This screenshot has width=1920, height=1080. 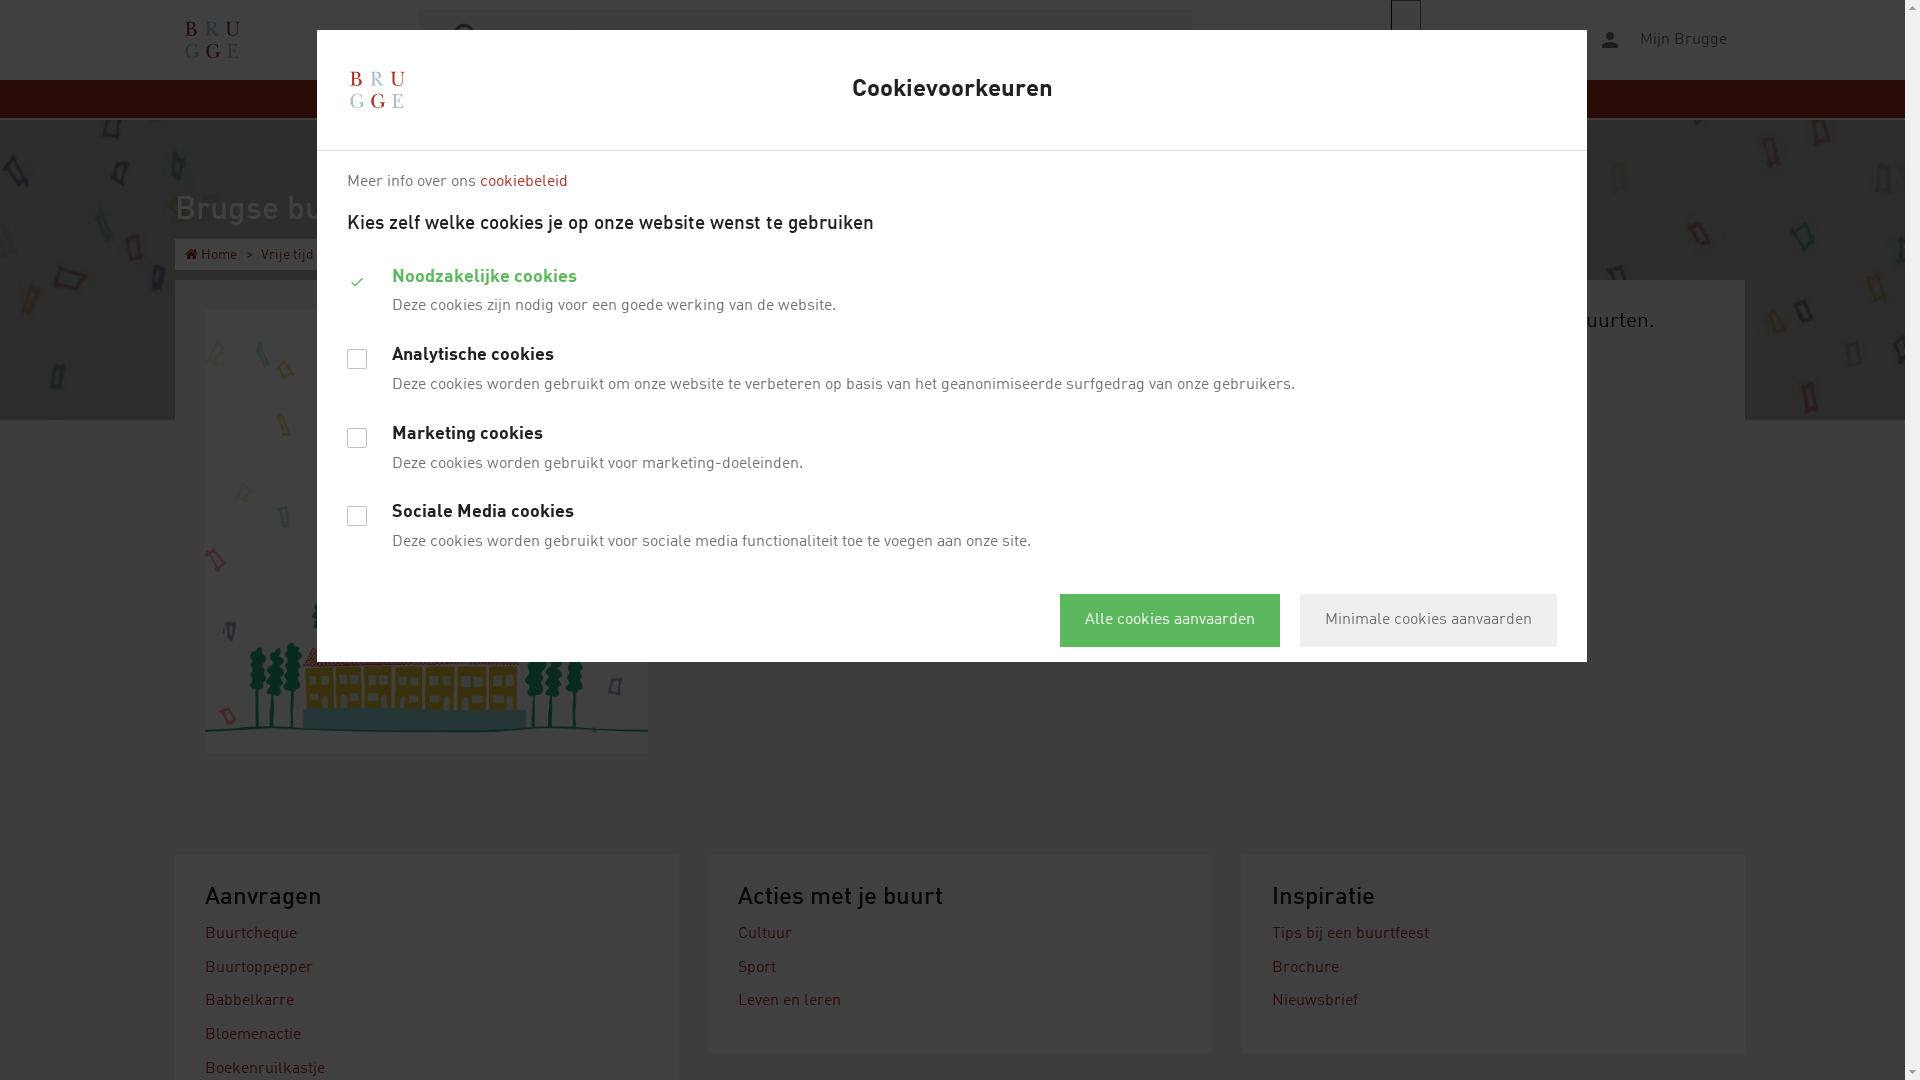 I want to click on WONEN & OMGEVING, so click(x=790, y=99).